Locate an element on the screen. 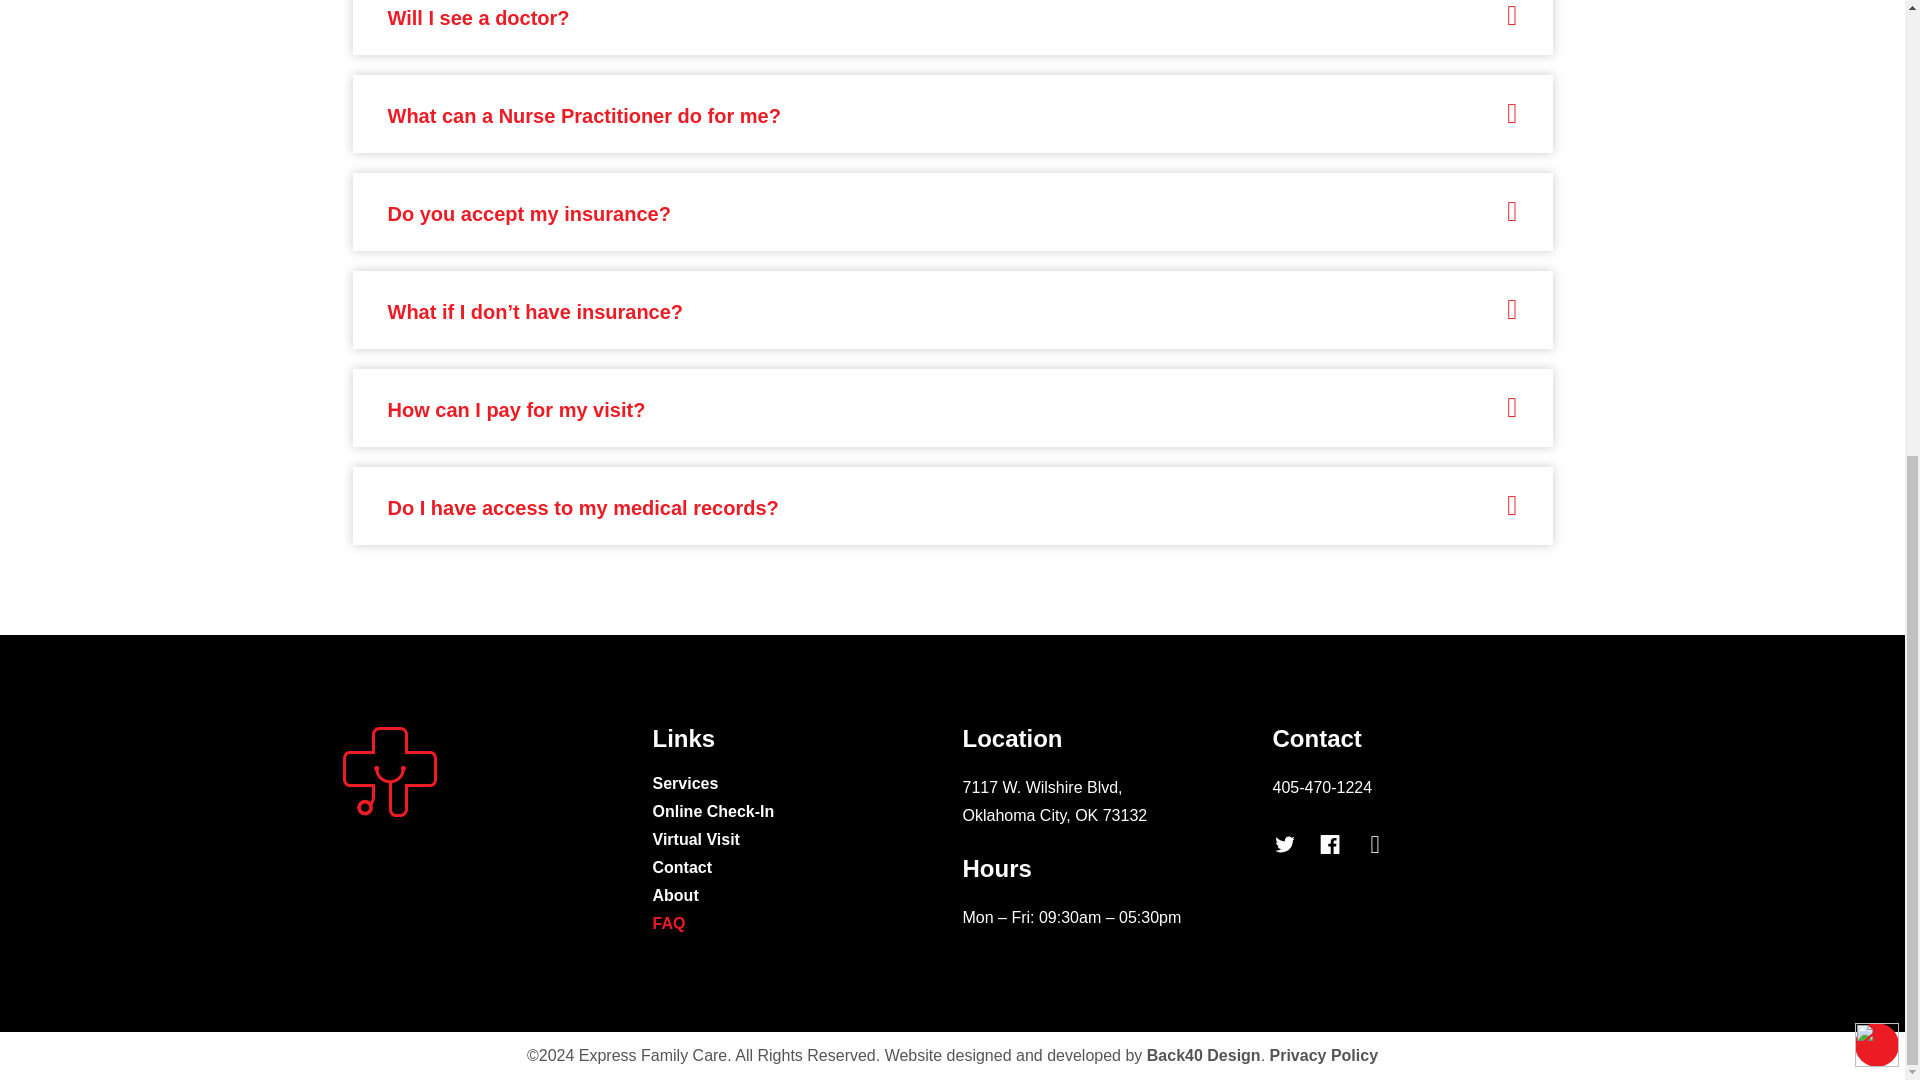 This screenshot has height=1080, width=1920. Virtual Visit is located at coordinates (797, 840).